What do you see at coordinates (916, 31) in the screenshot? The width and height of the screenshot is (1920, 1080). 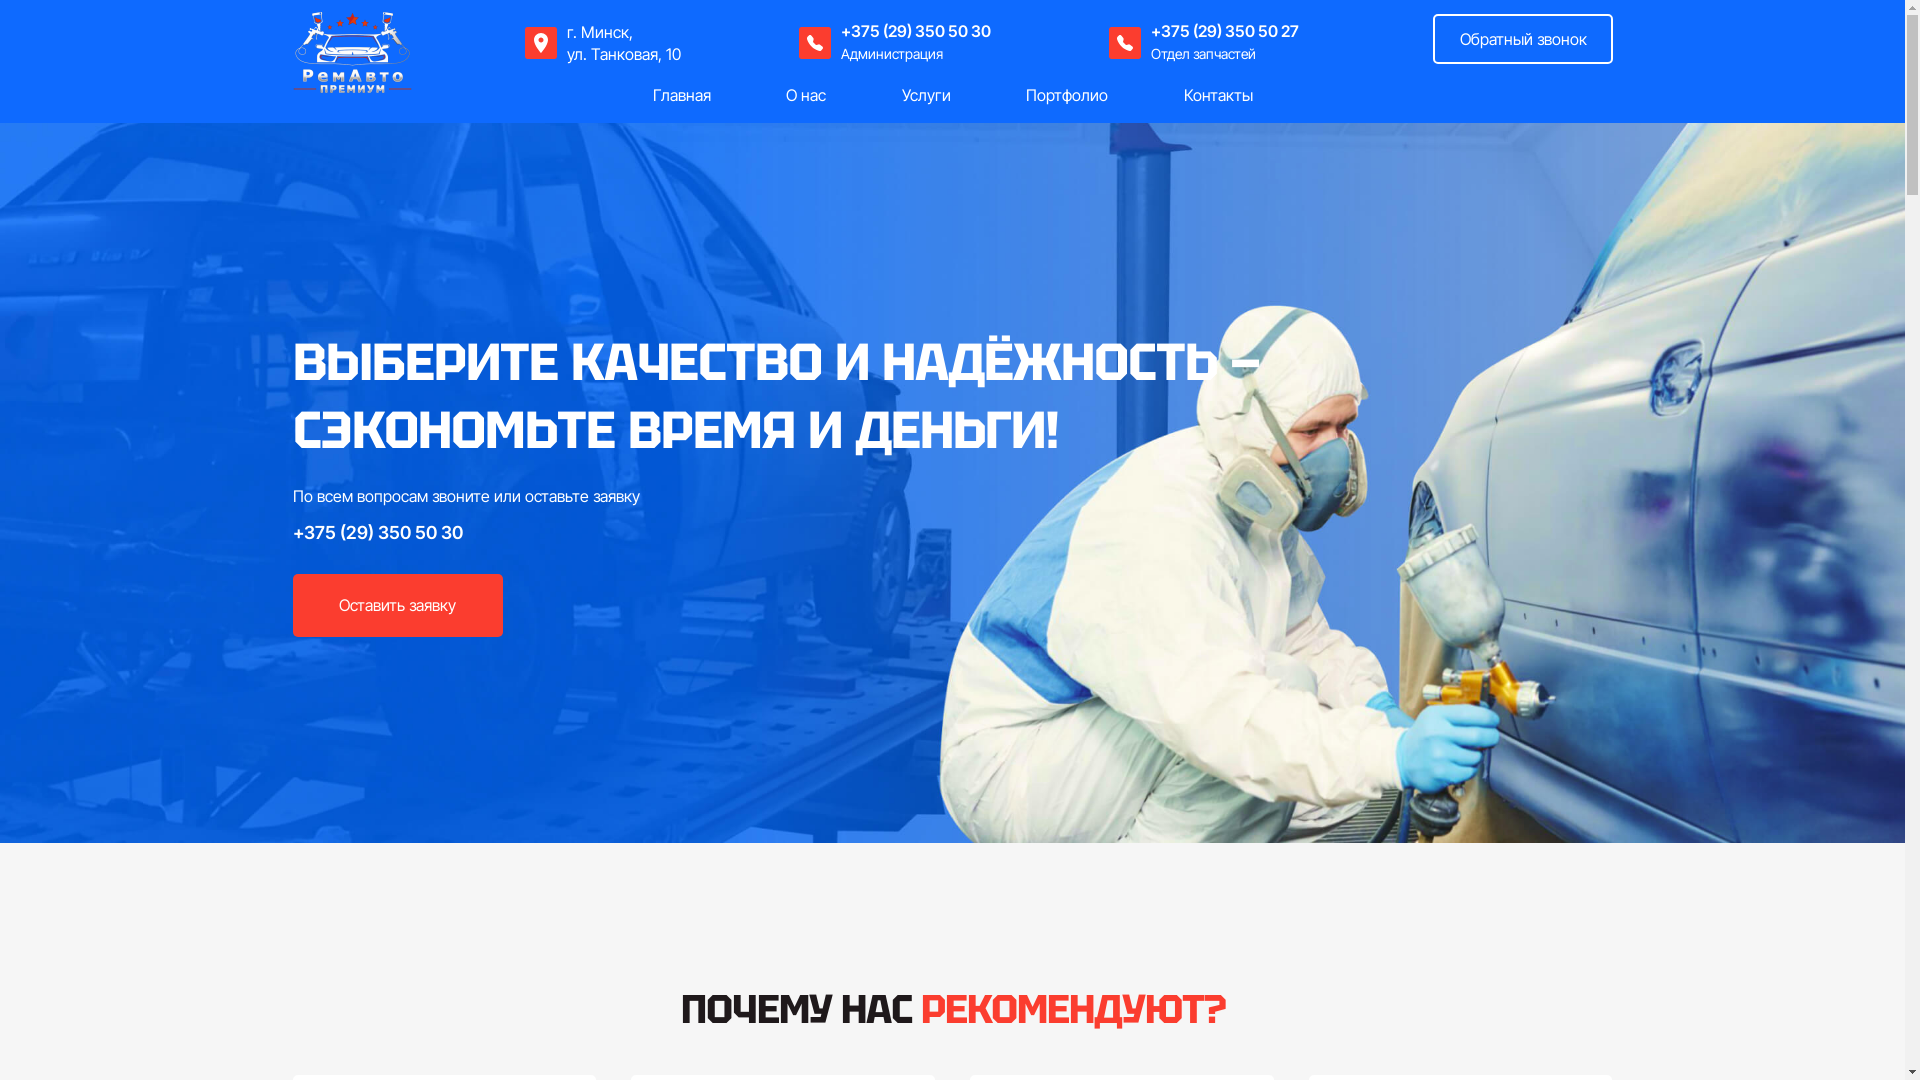 I see `+375 (29) 350 50 30` at bounding box center [916, 31].